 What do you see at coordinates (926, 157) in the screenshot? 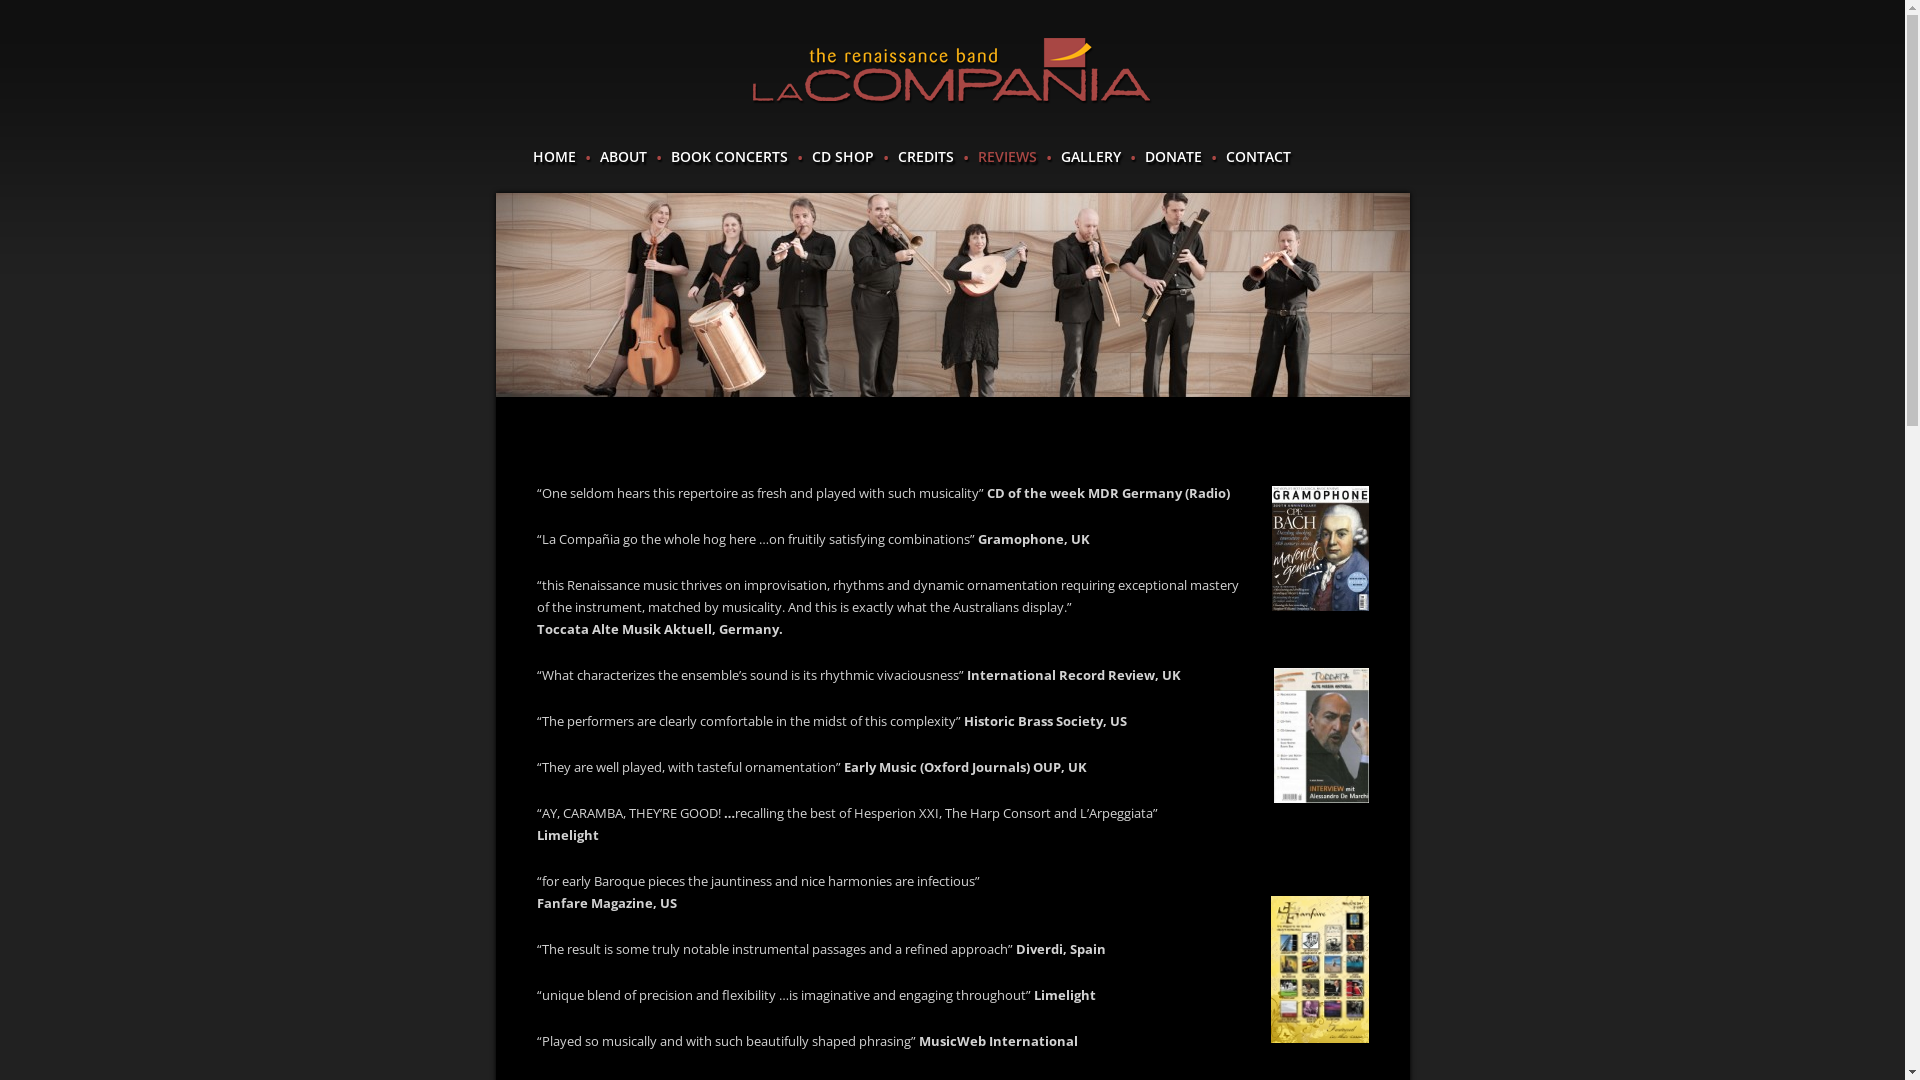
I see `CREDITS` at bounding box center [926, 157].